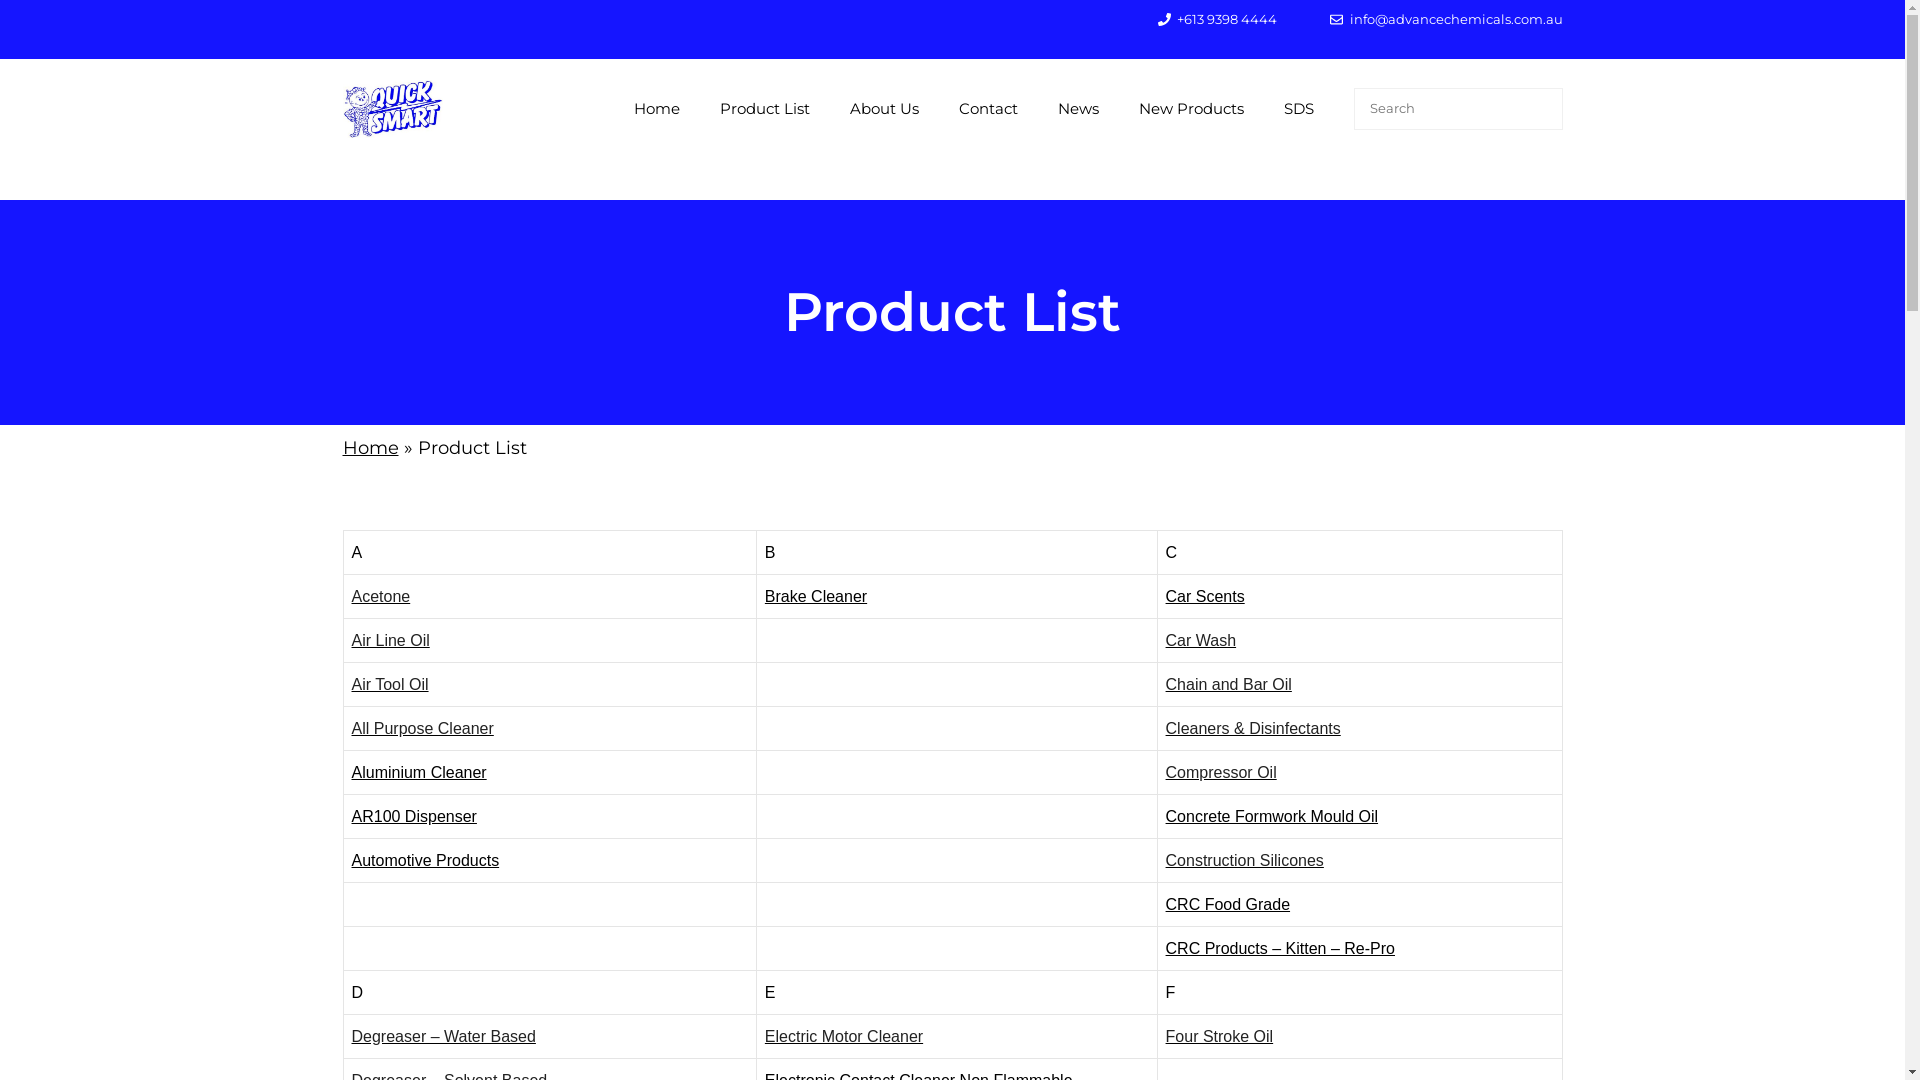  I want to click on Construction Silicones, so click(1245, 860).